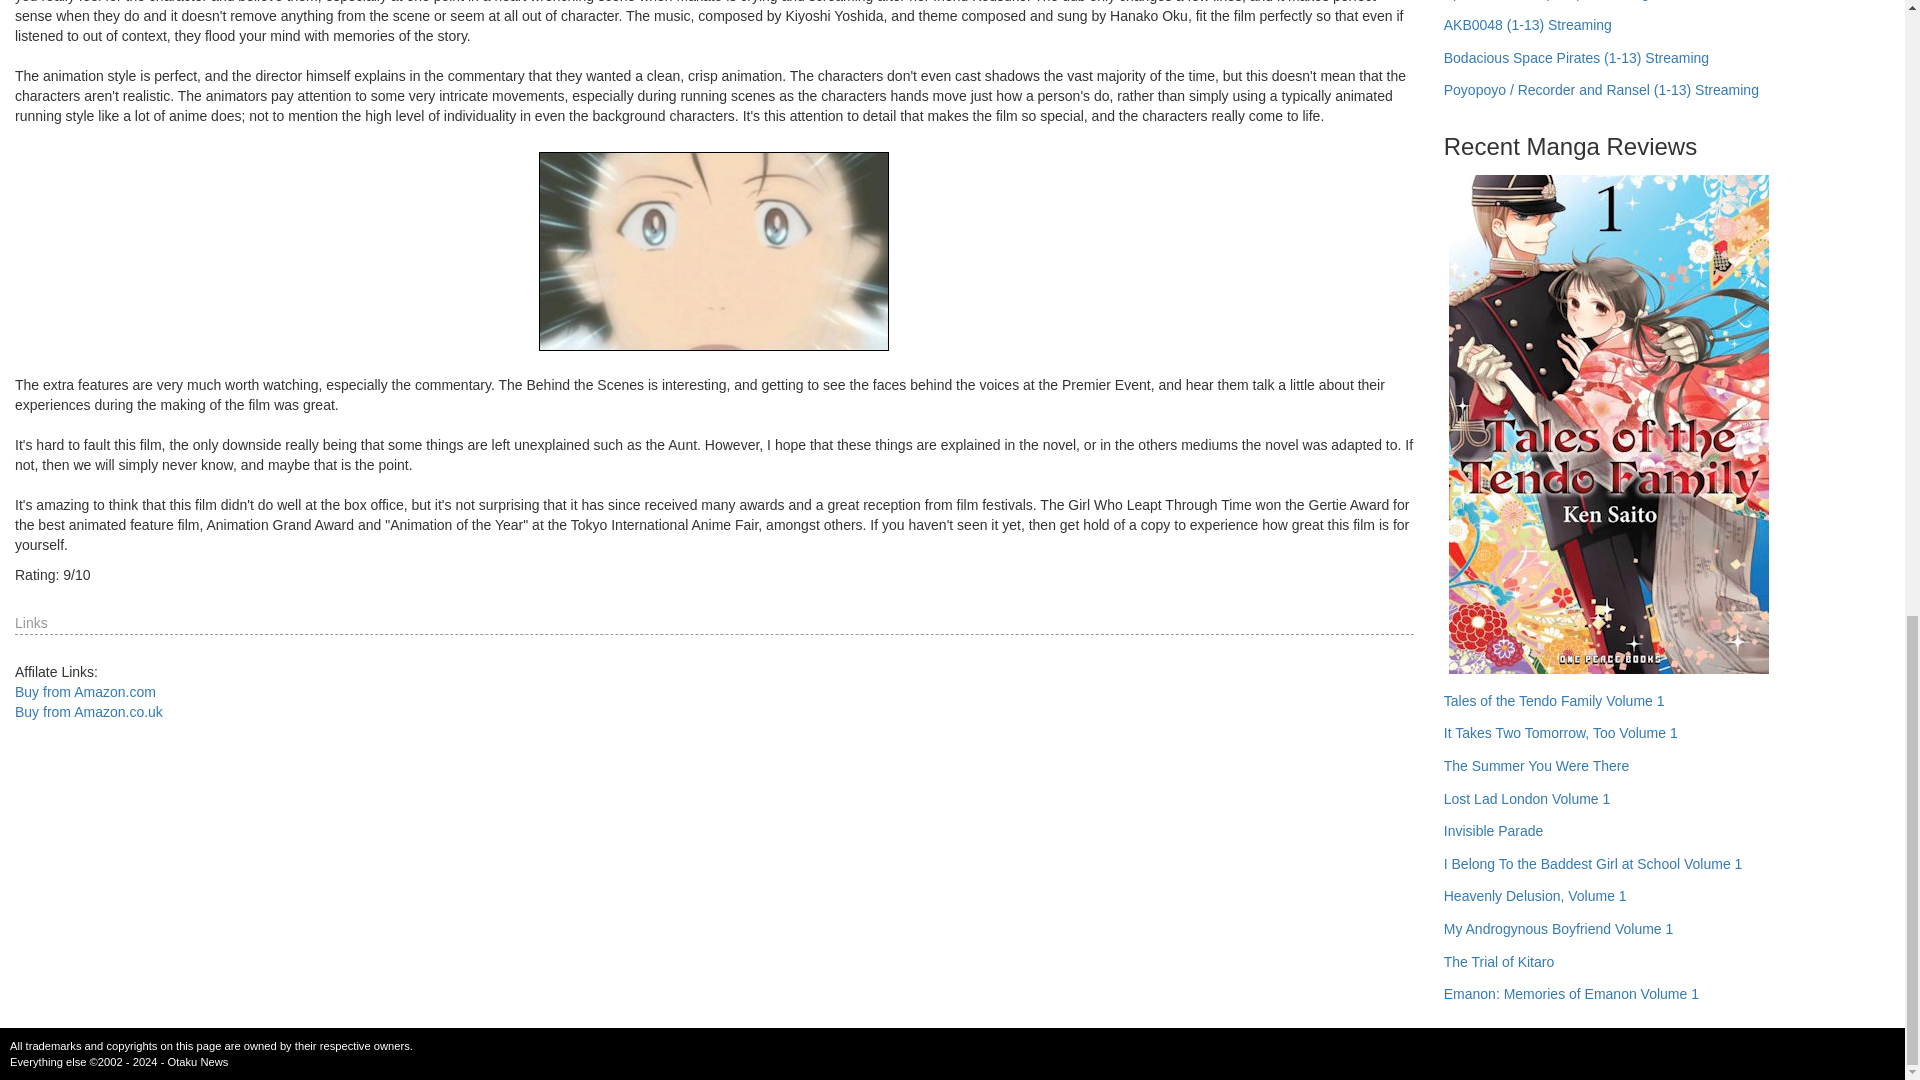  I want to click on Buy from Amazon.com, so click(85, 691).